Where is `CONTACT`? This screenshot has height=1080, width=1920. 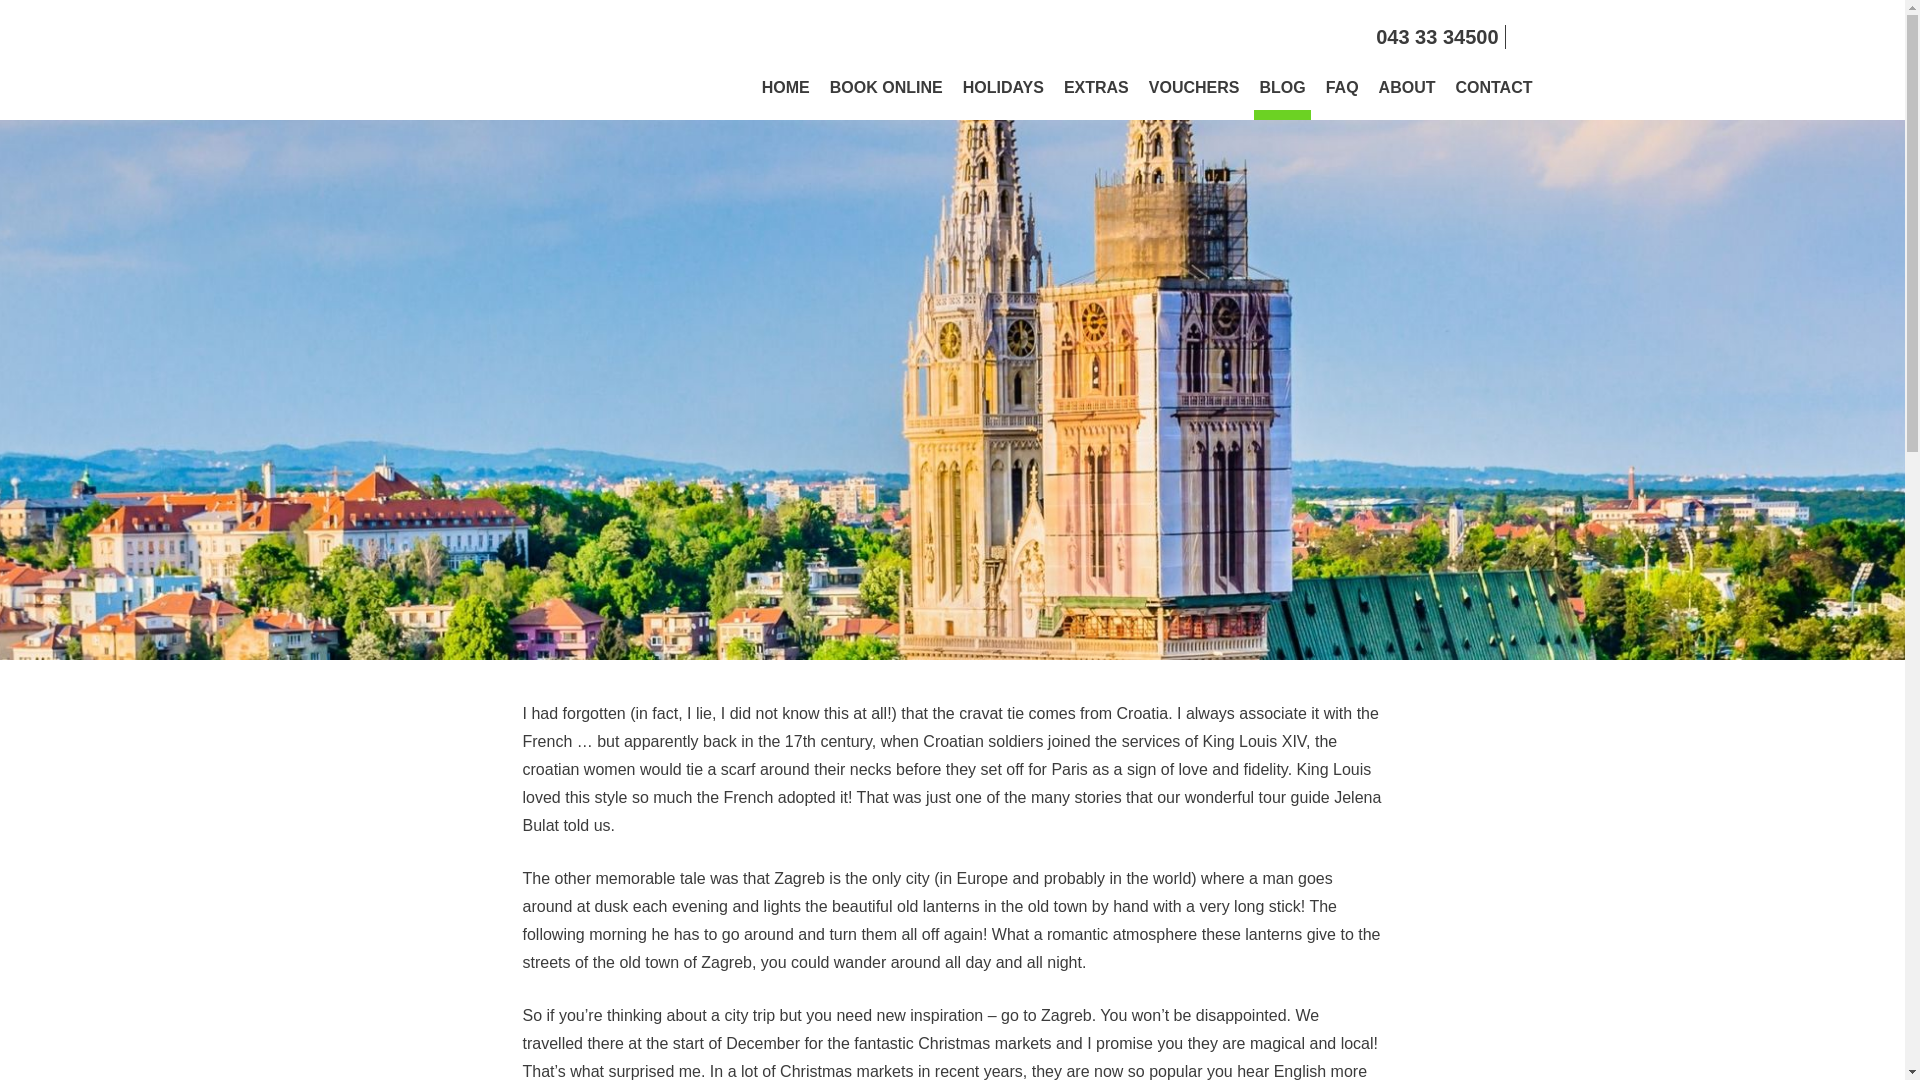
CONTACT is located at coordinates (1493, 97).